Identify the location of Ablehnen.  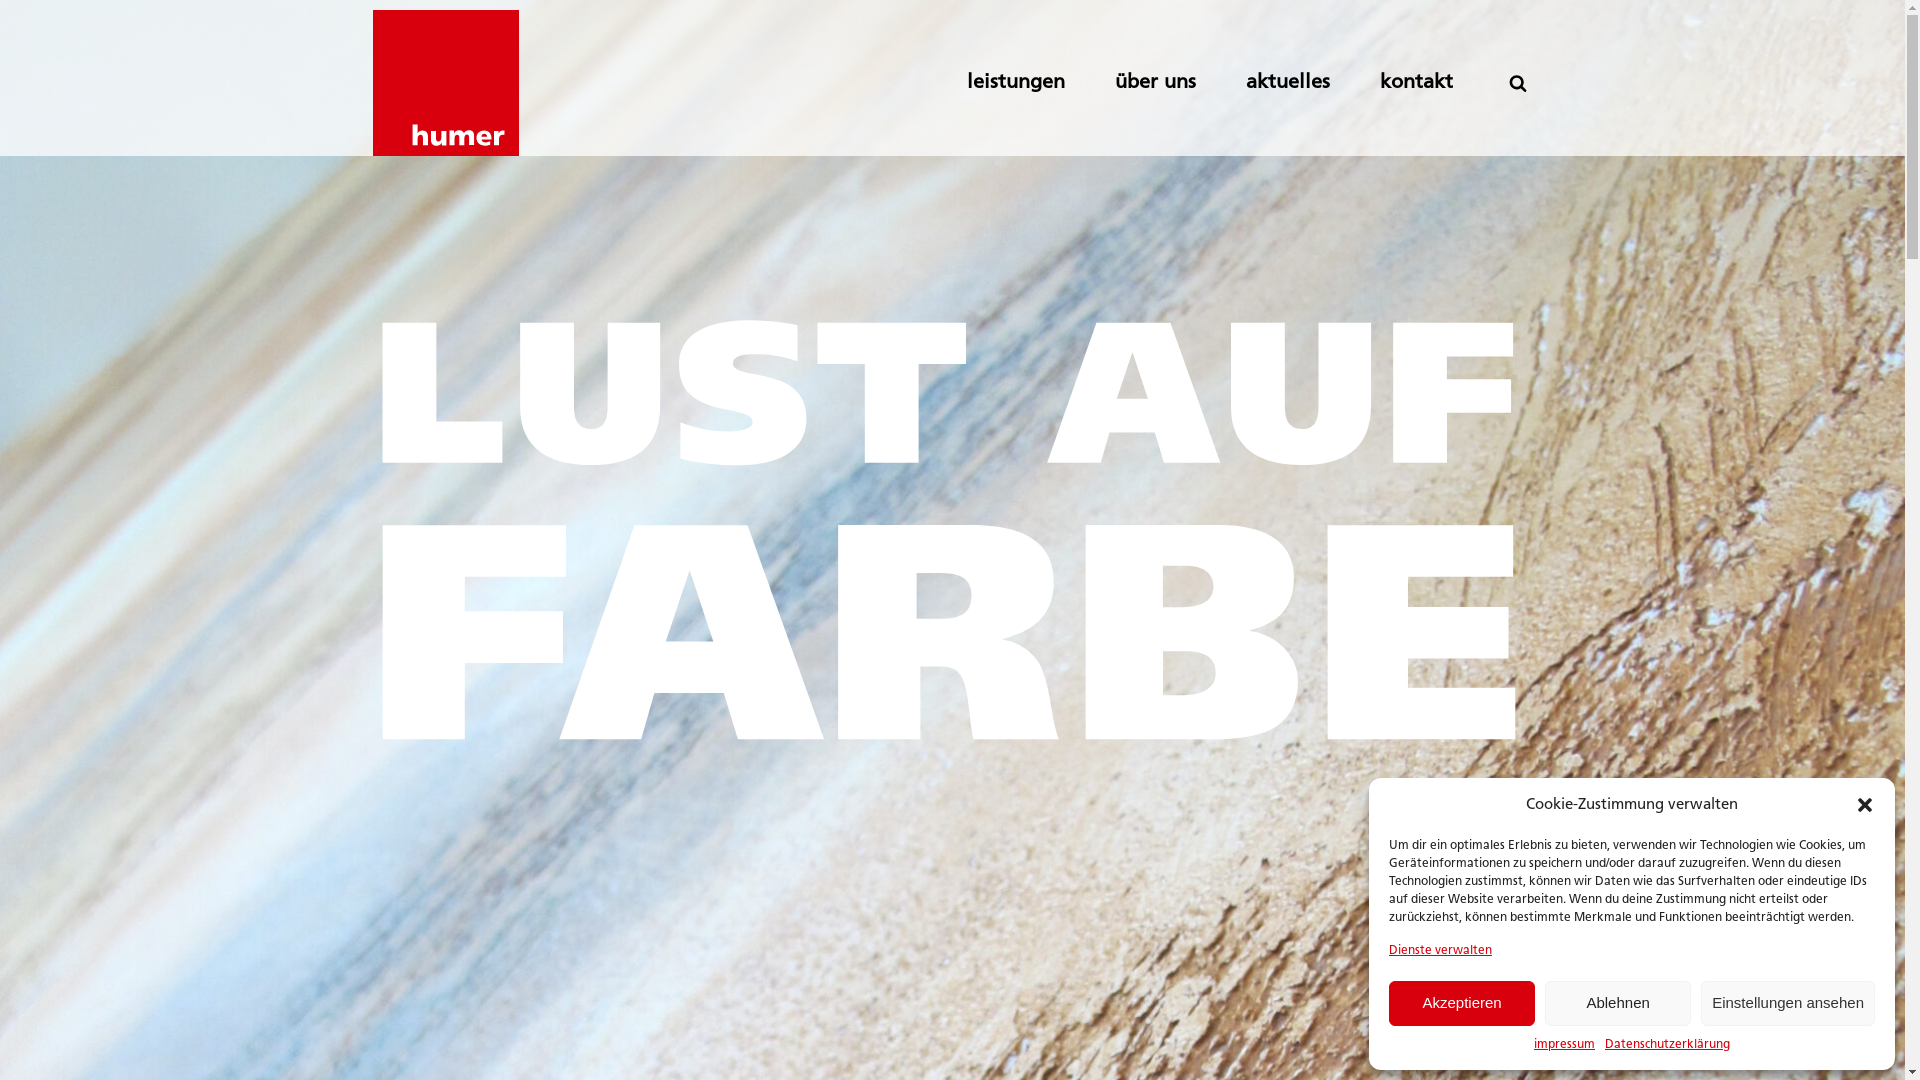
(1618, 1004).